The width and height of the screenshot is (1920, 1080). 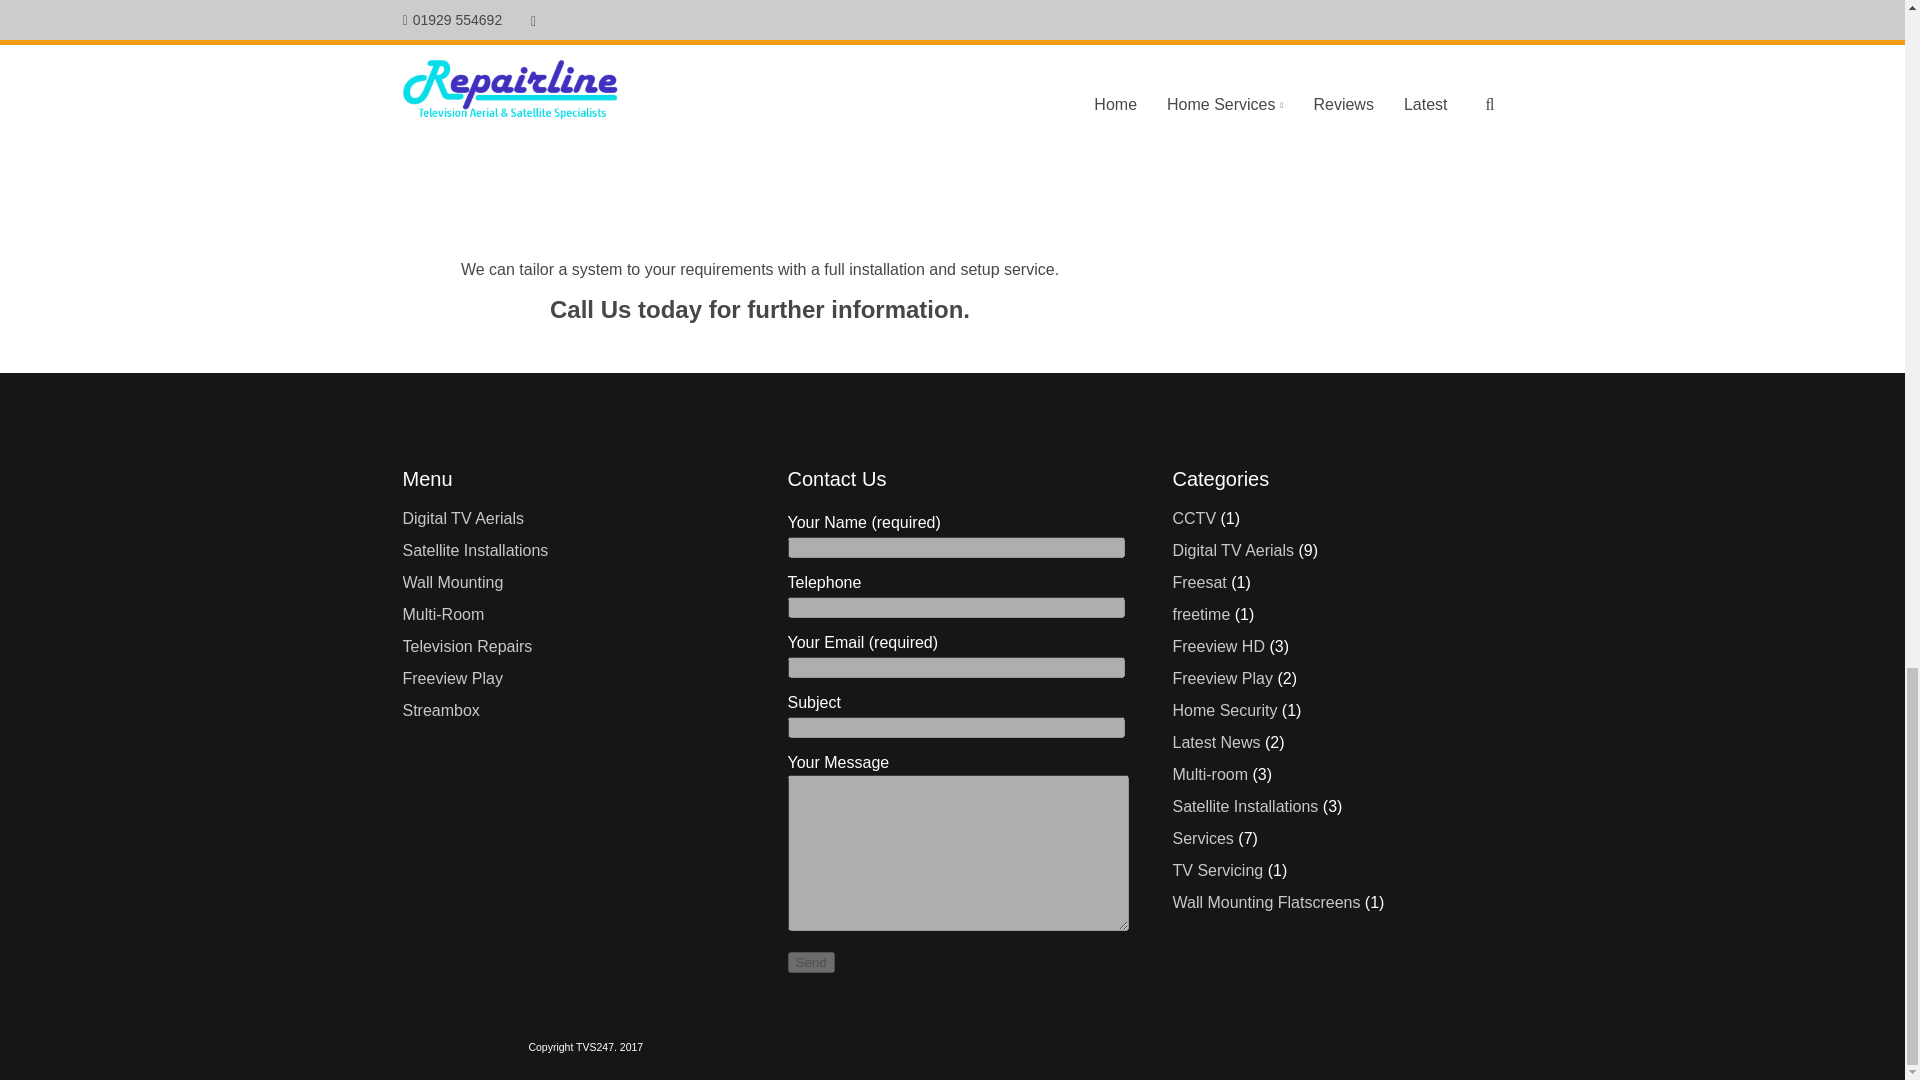 What do you see at coordinates (1265, 902) in the screenshot?
I see `We will Wall mount your Flatscreen TV` at bounding box center [1265, 902].